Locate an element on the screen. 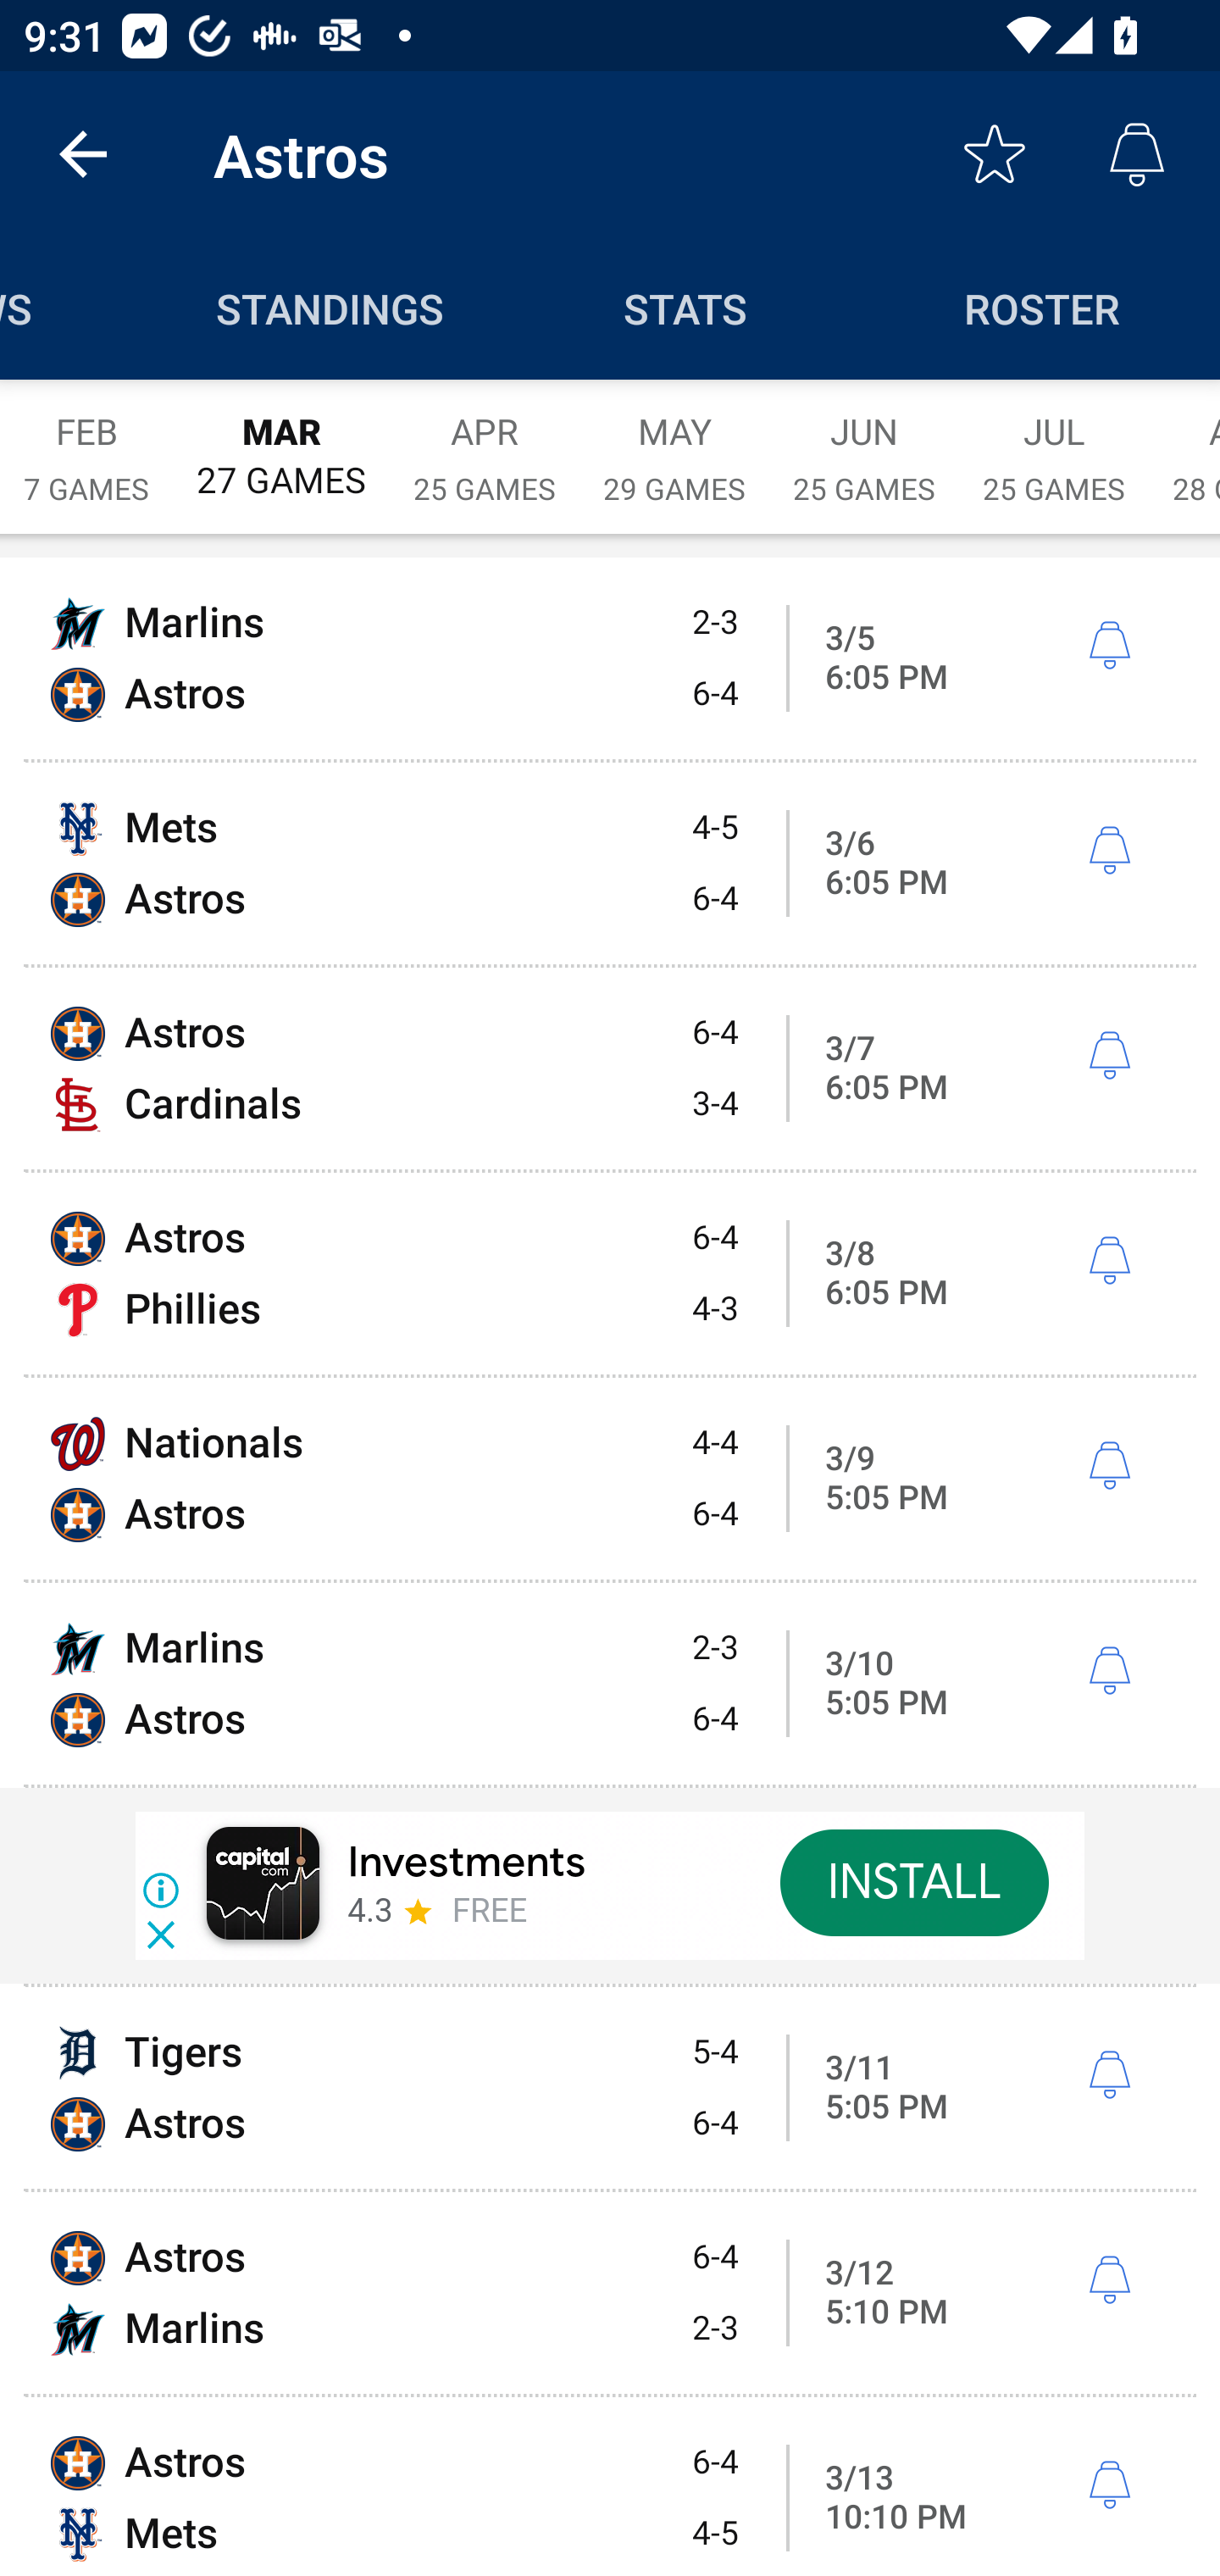 This screenshot has height=2576, width=1220. í is located at coordinates (1109, 2486).